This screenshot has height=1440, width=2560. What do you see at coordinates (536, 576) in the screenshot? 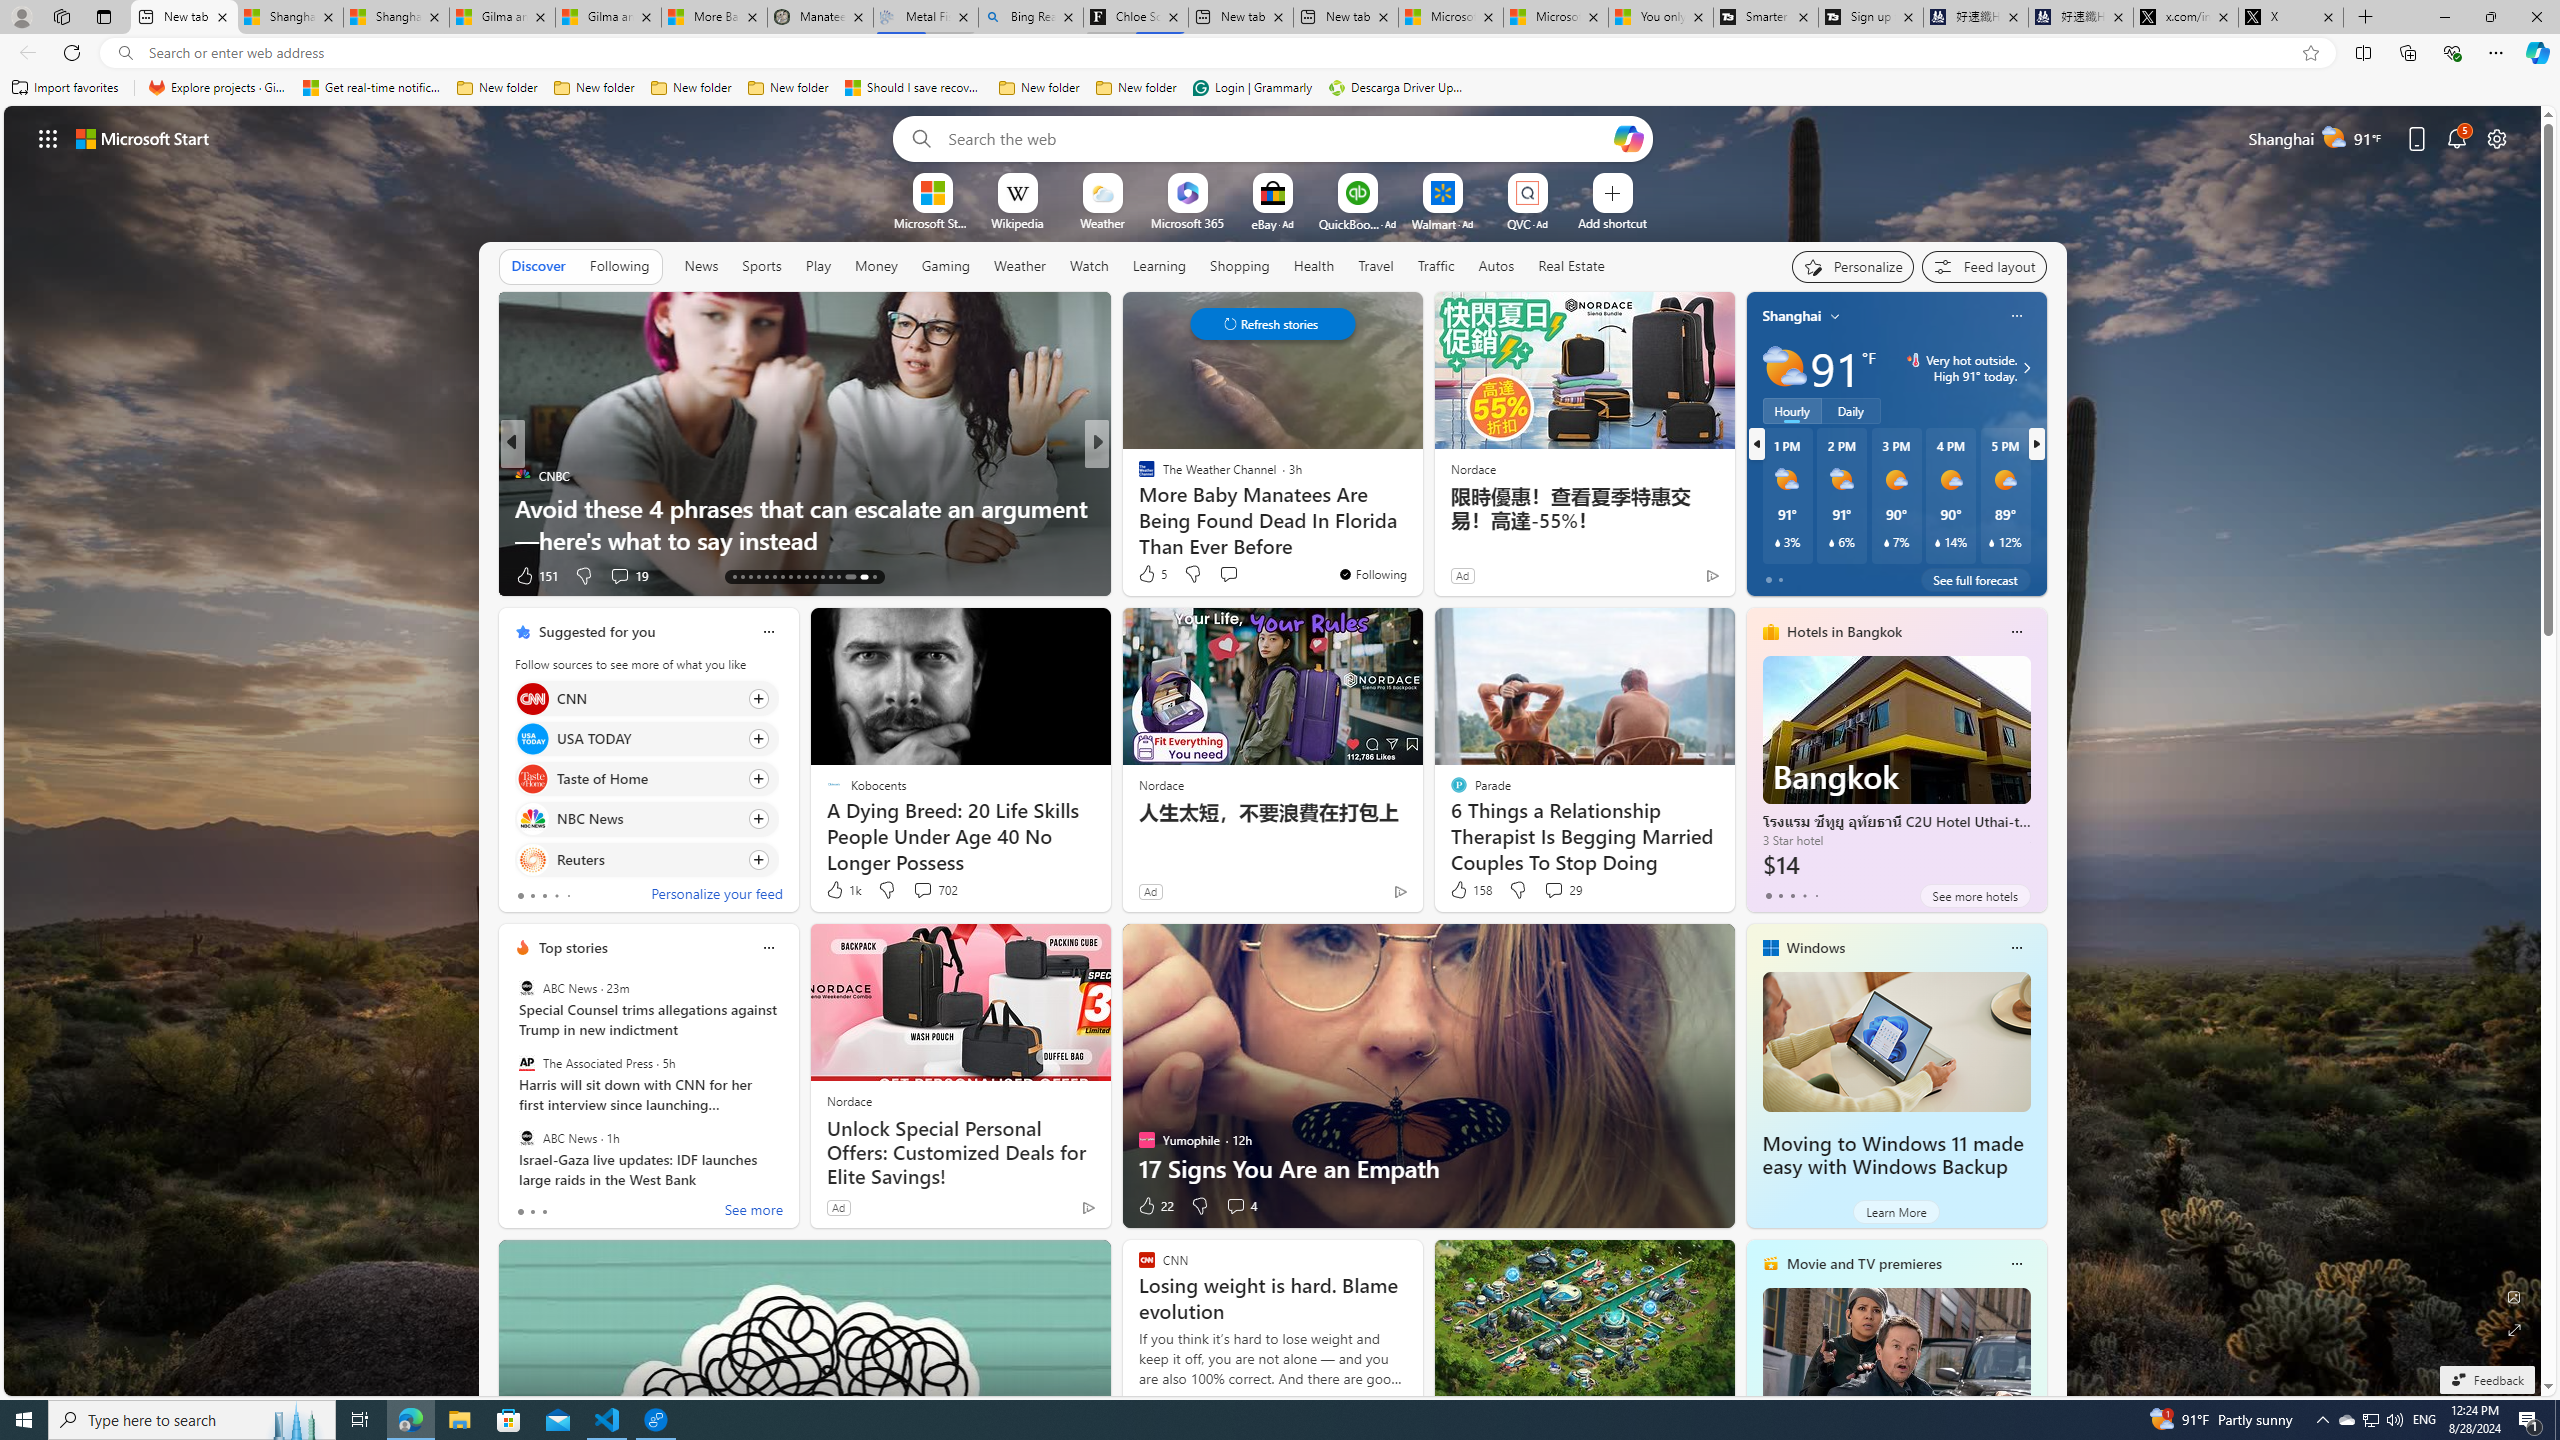
I see `151 Like` at bounding box center [536, 576].